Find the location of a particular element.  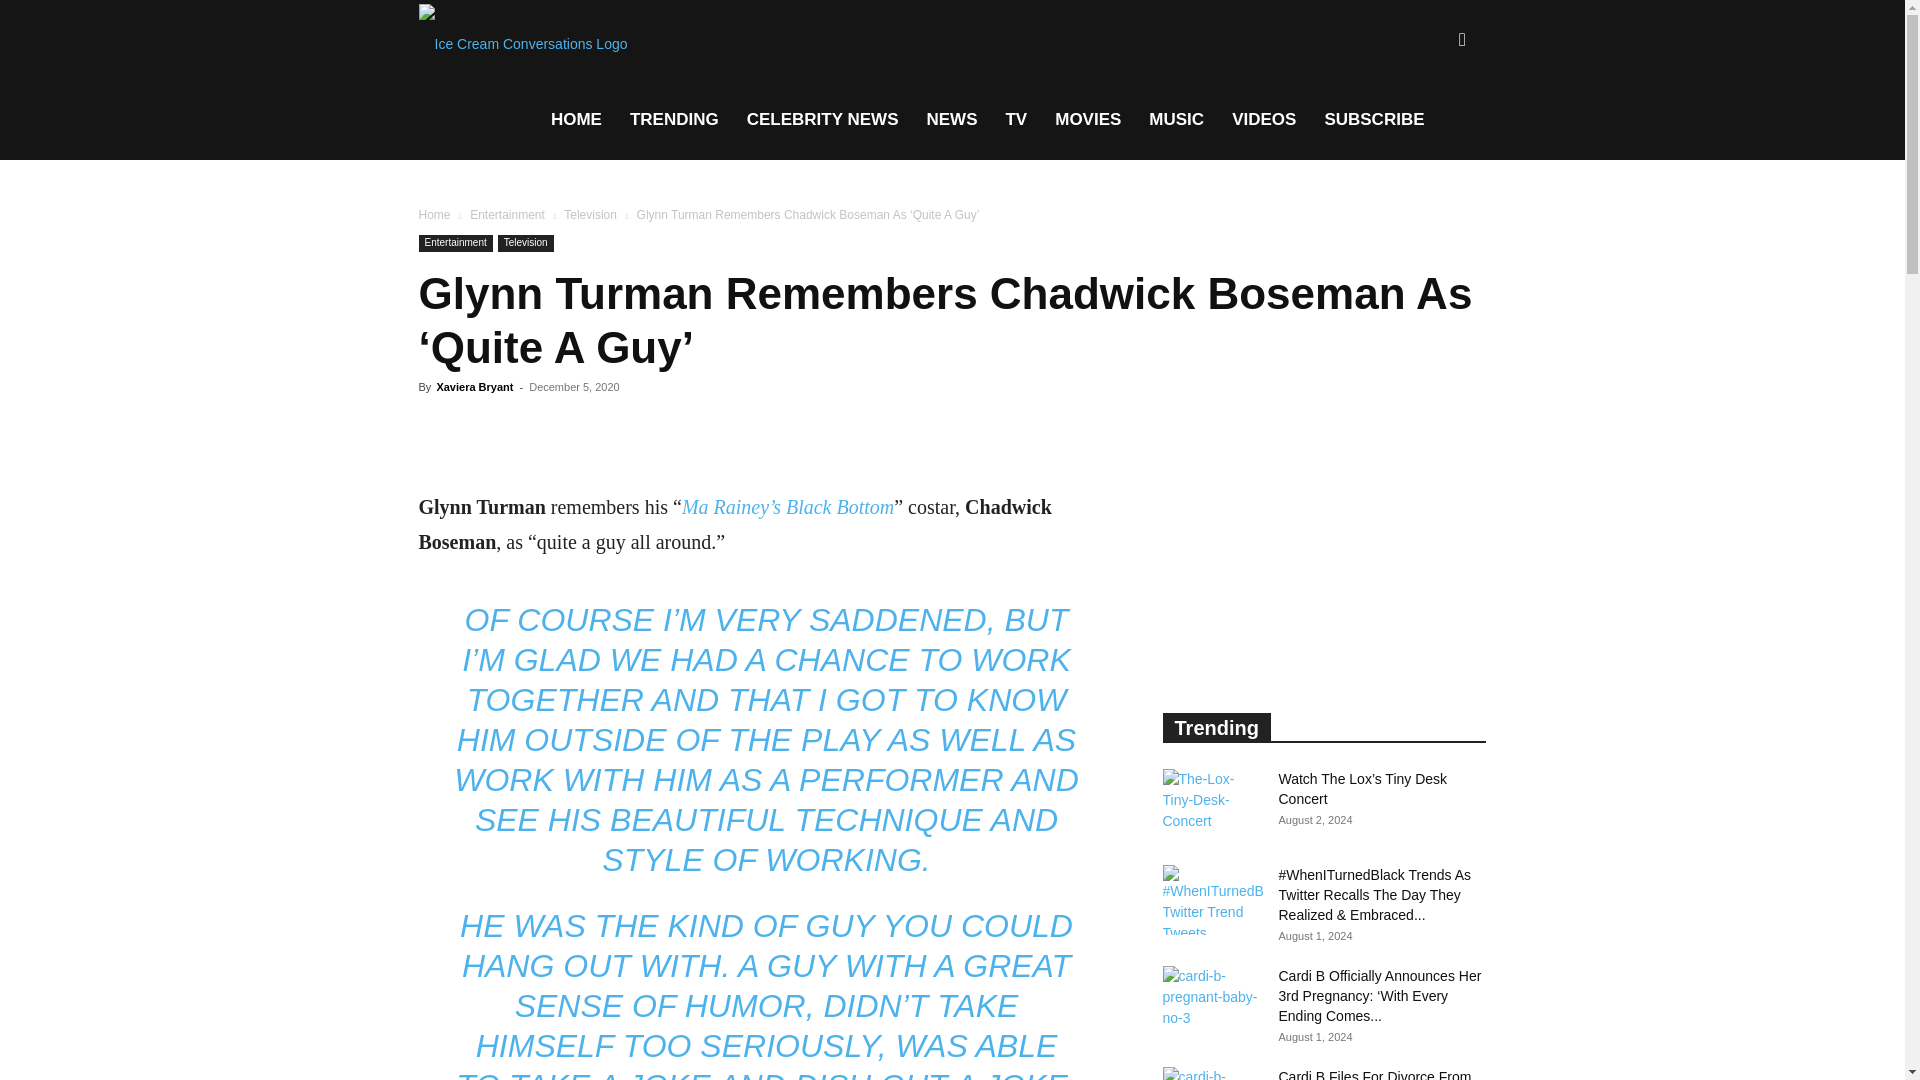

View all posts in Entertainment is located at coordinates (508, 215).